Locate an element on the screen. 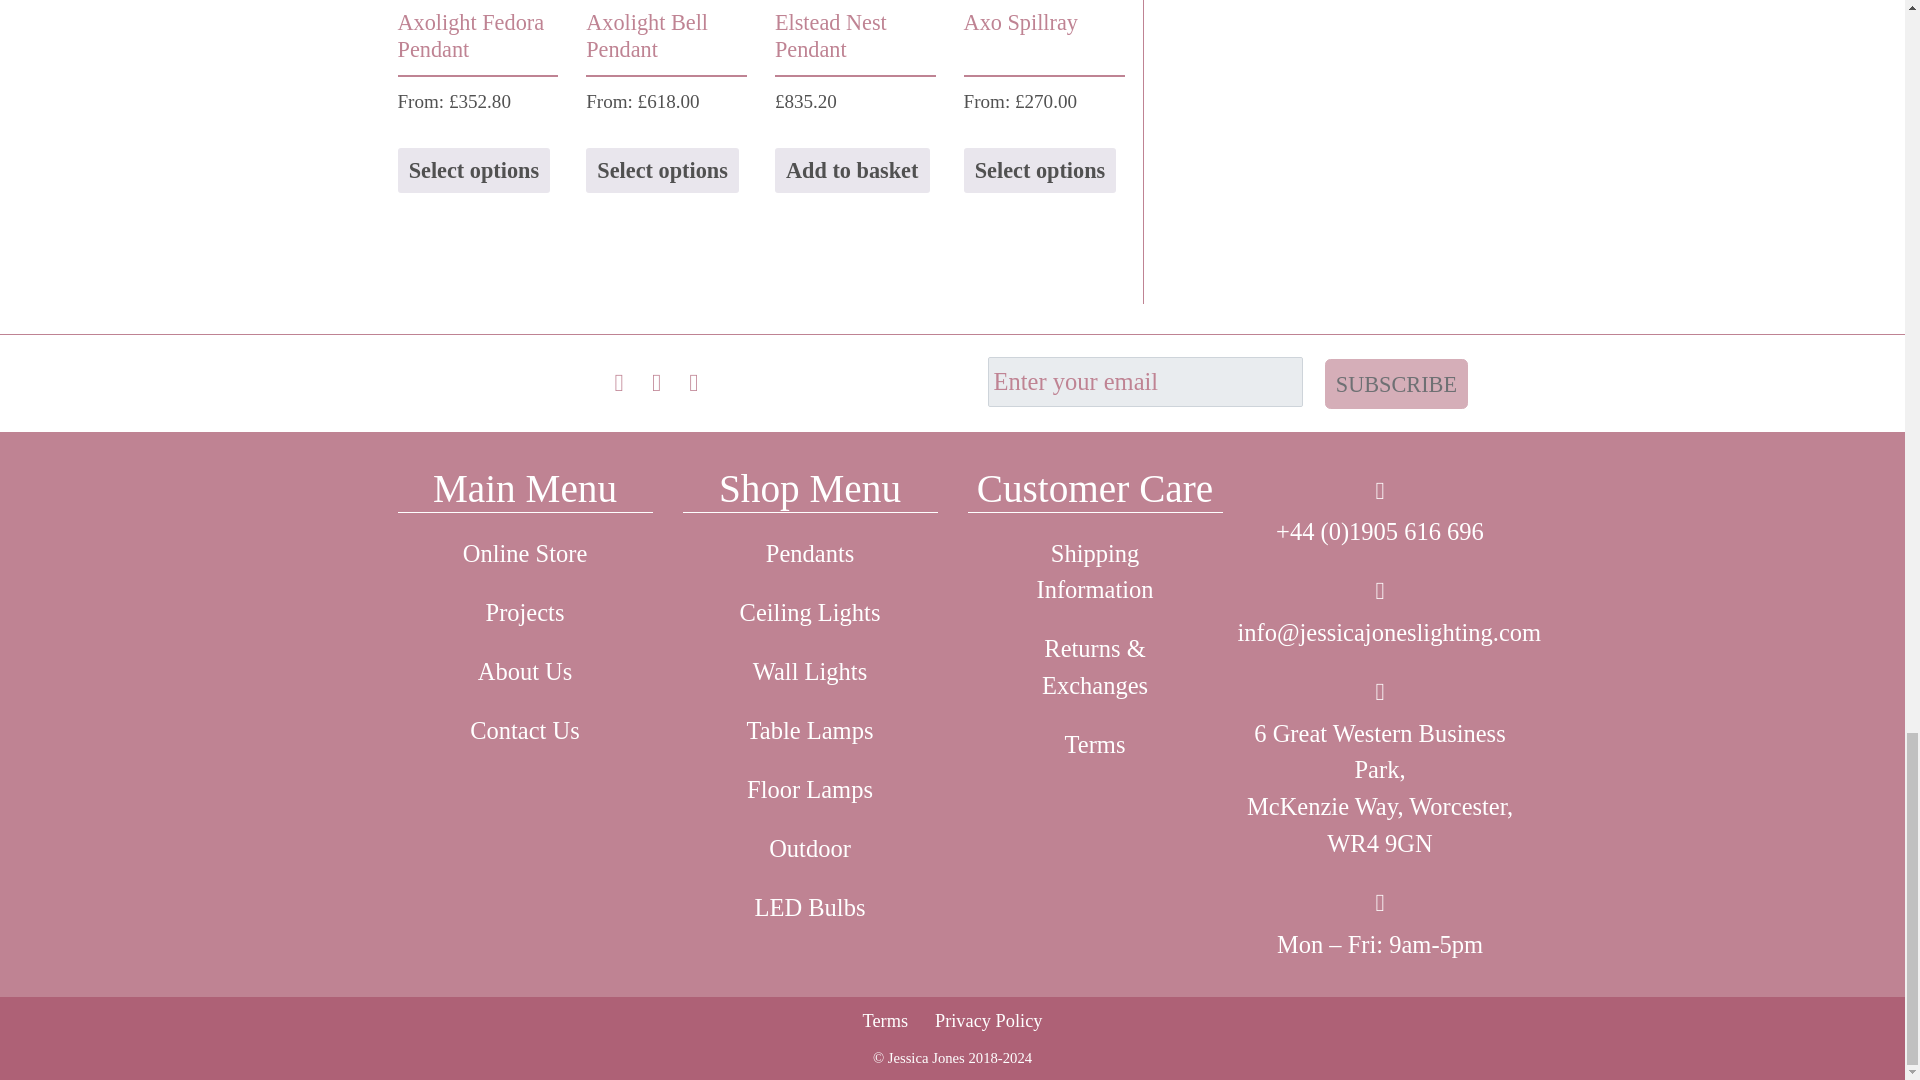  Select options is located at coordinates (662, 170).